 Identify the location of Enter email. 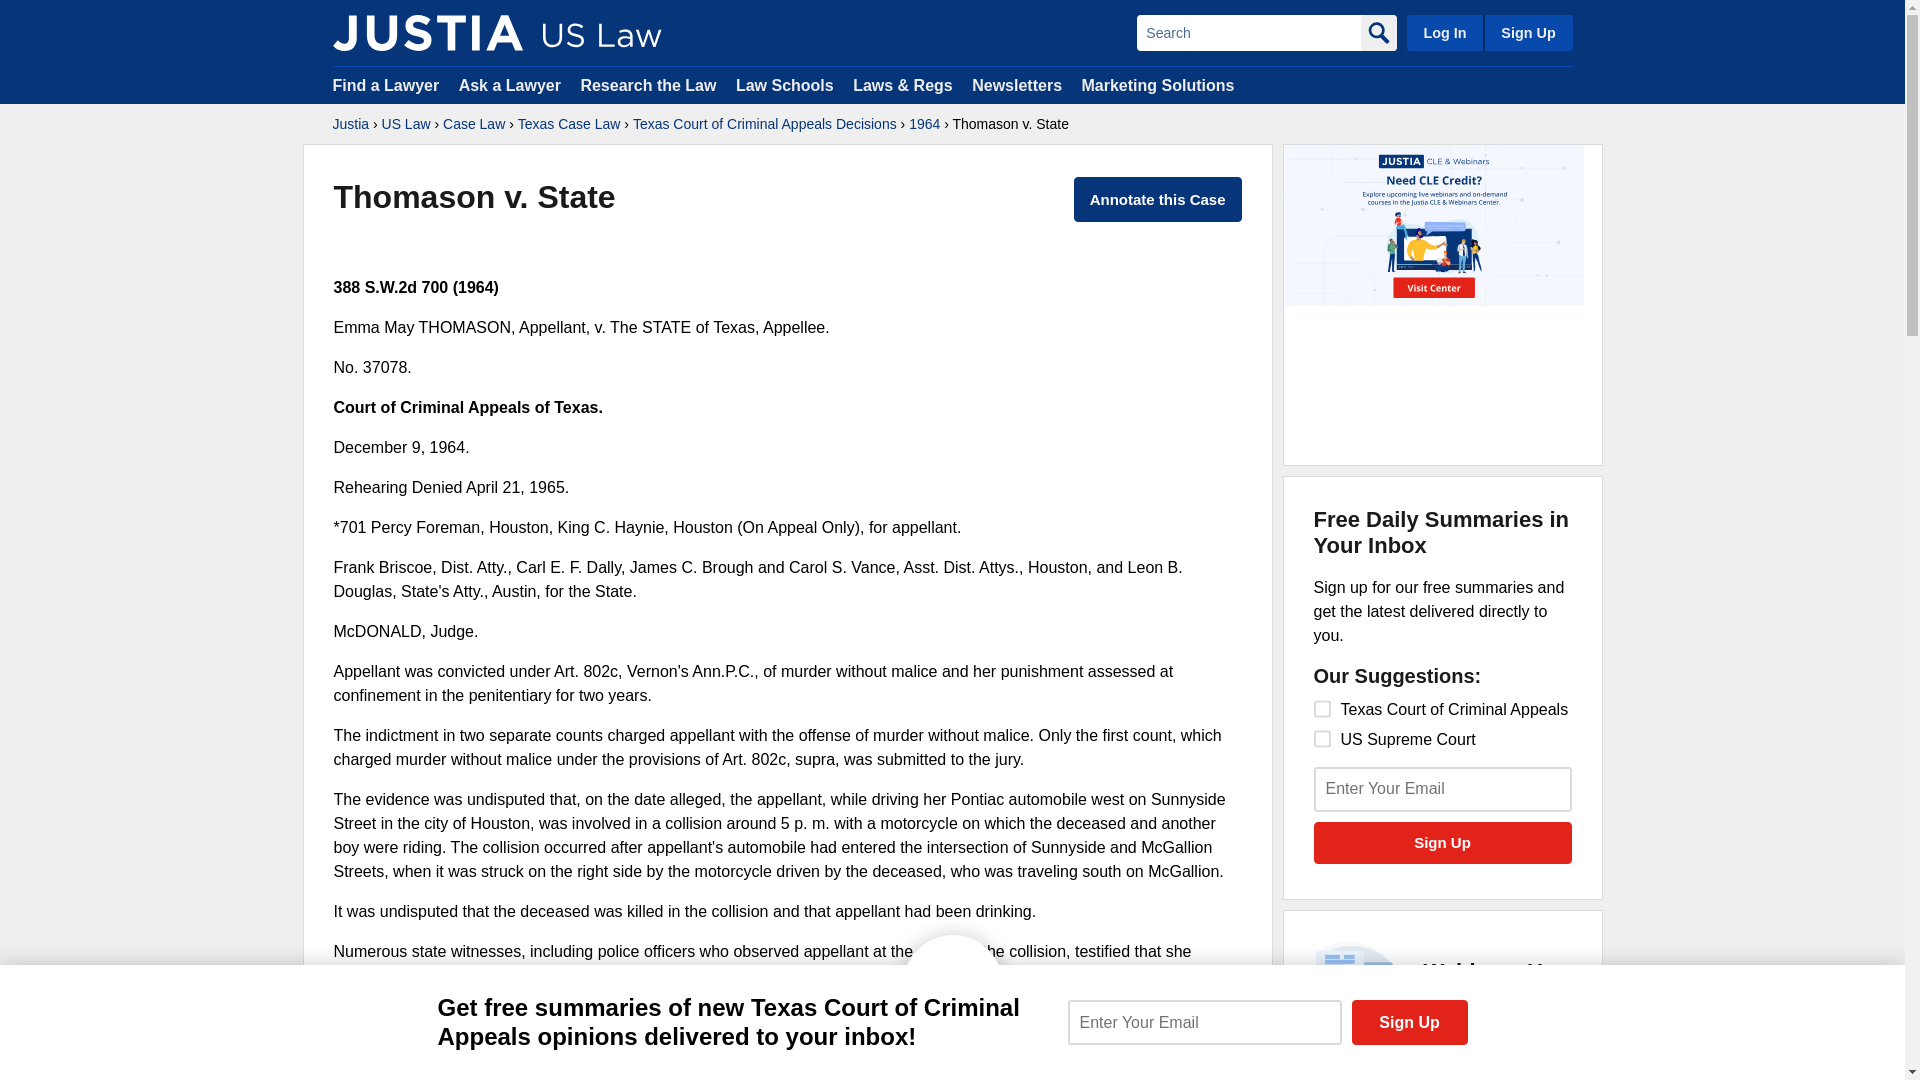
(1204, 1022).